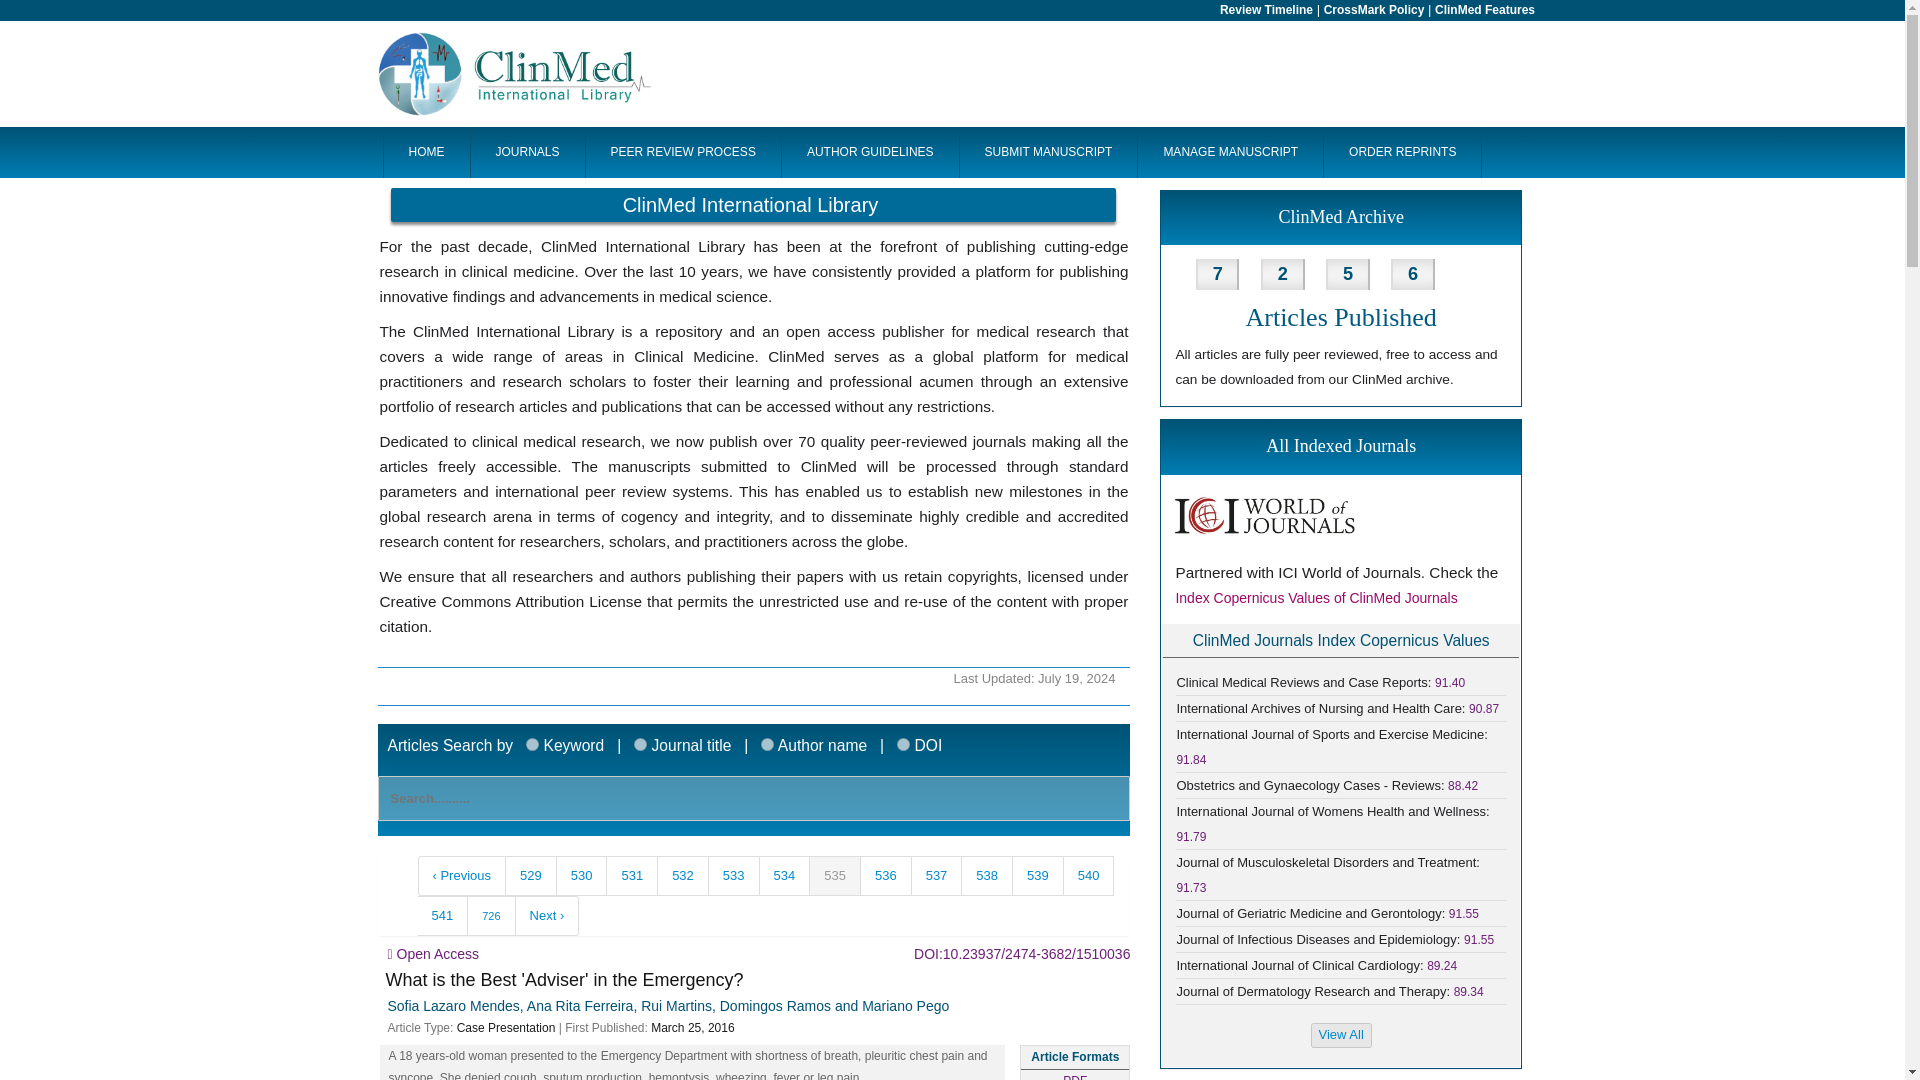  Describe the element at coordinates (987, 876) in the screenshot. I see `538` at that location.